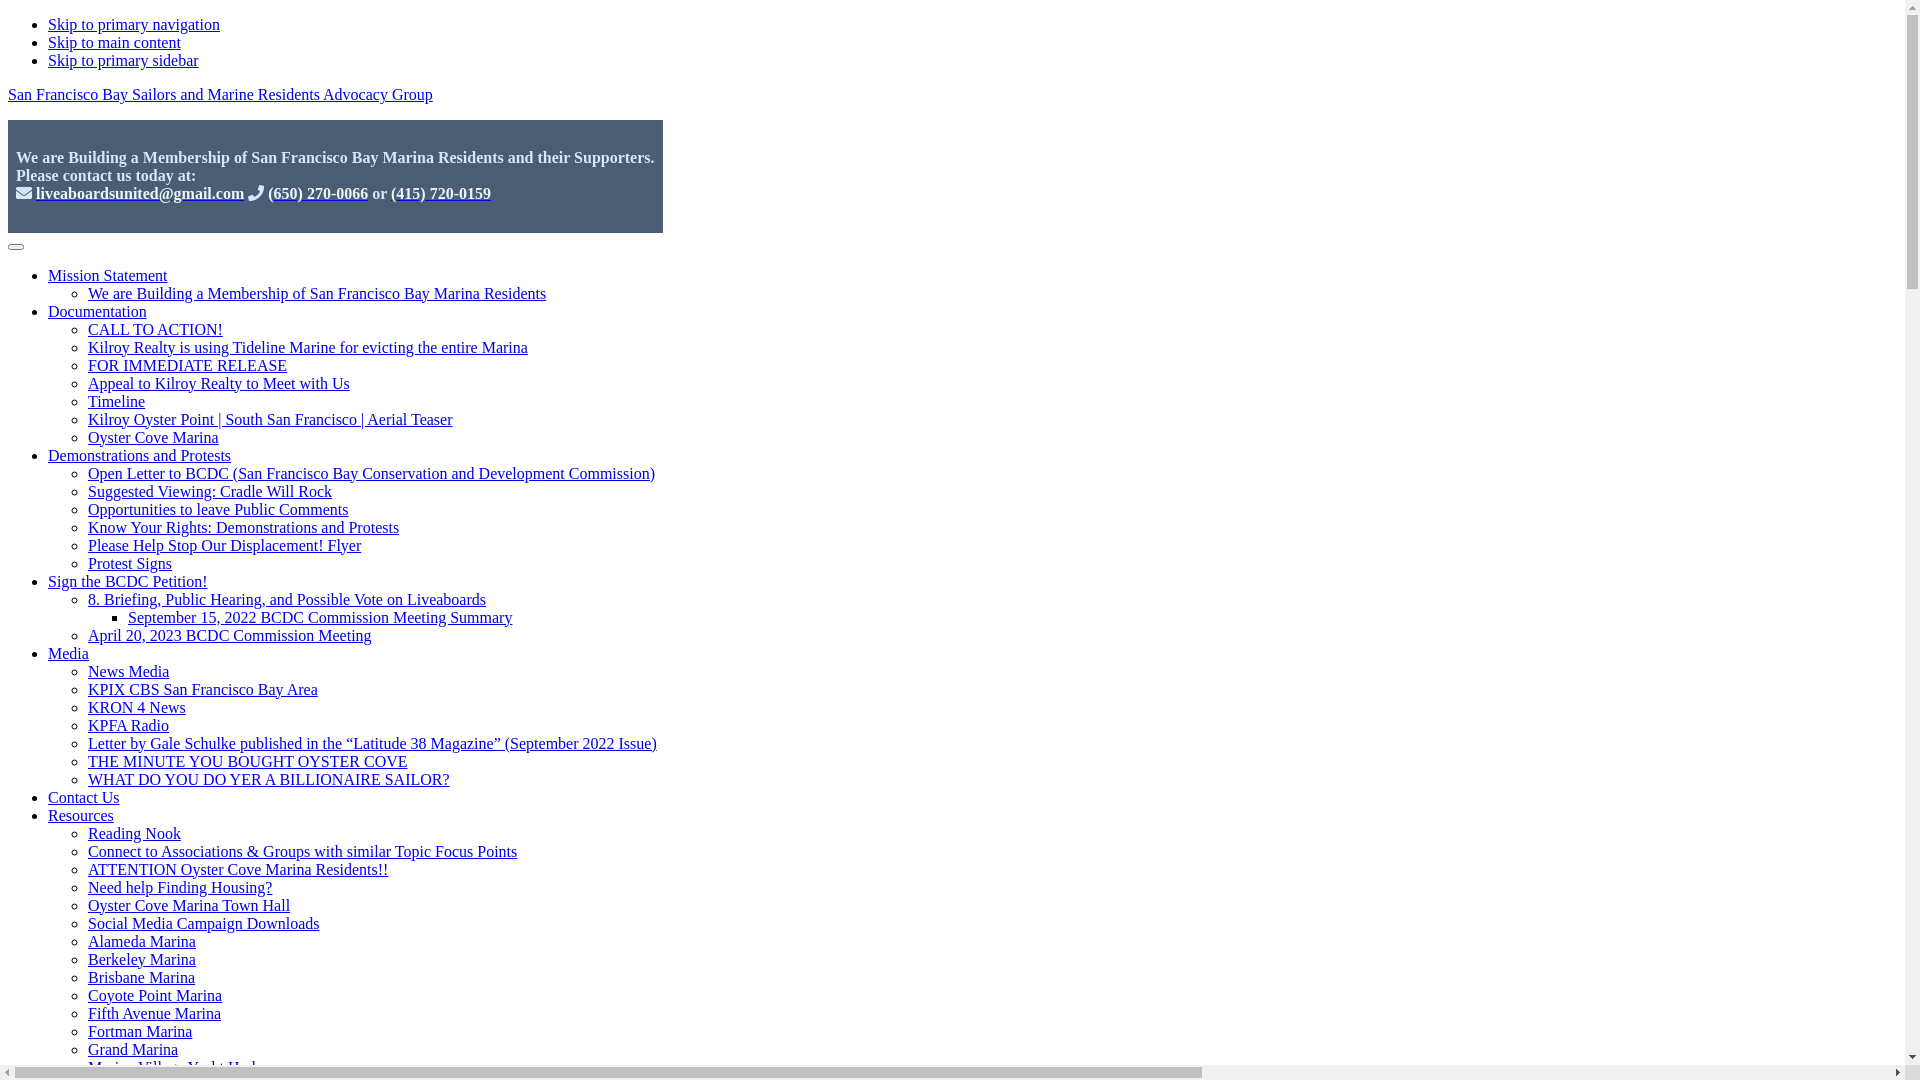 This screenshot has width=1920, height=1080. What do you see at coordinates (128, 672) in the screenshot?
I see `News Media` at bounding box center [128, 672].